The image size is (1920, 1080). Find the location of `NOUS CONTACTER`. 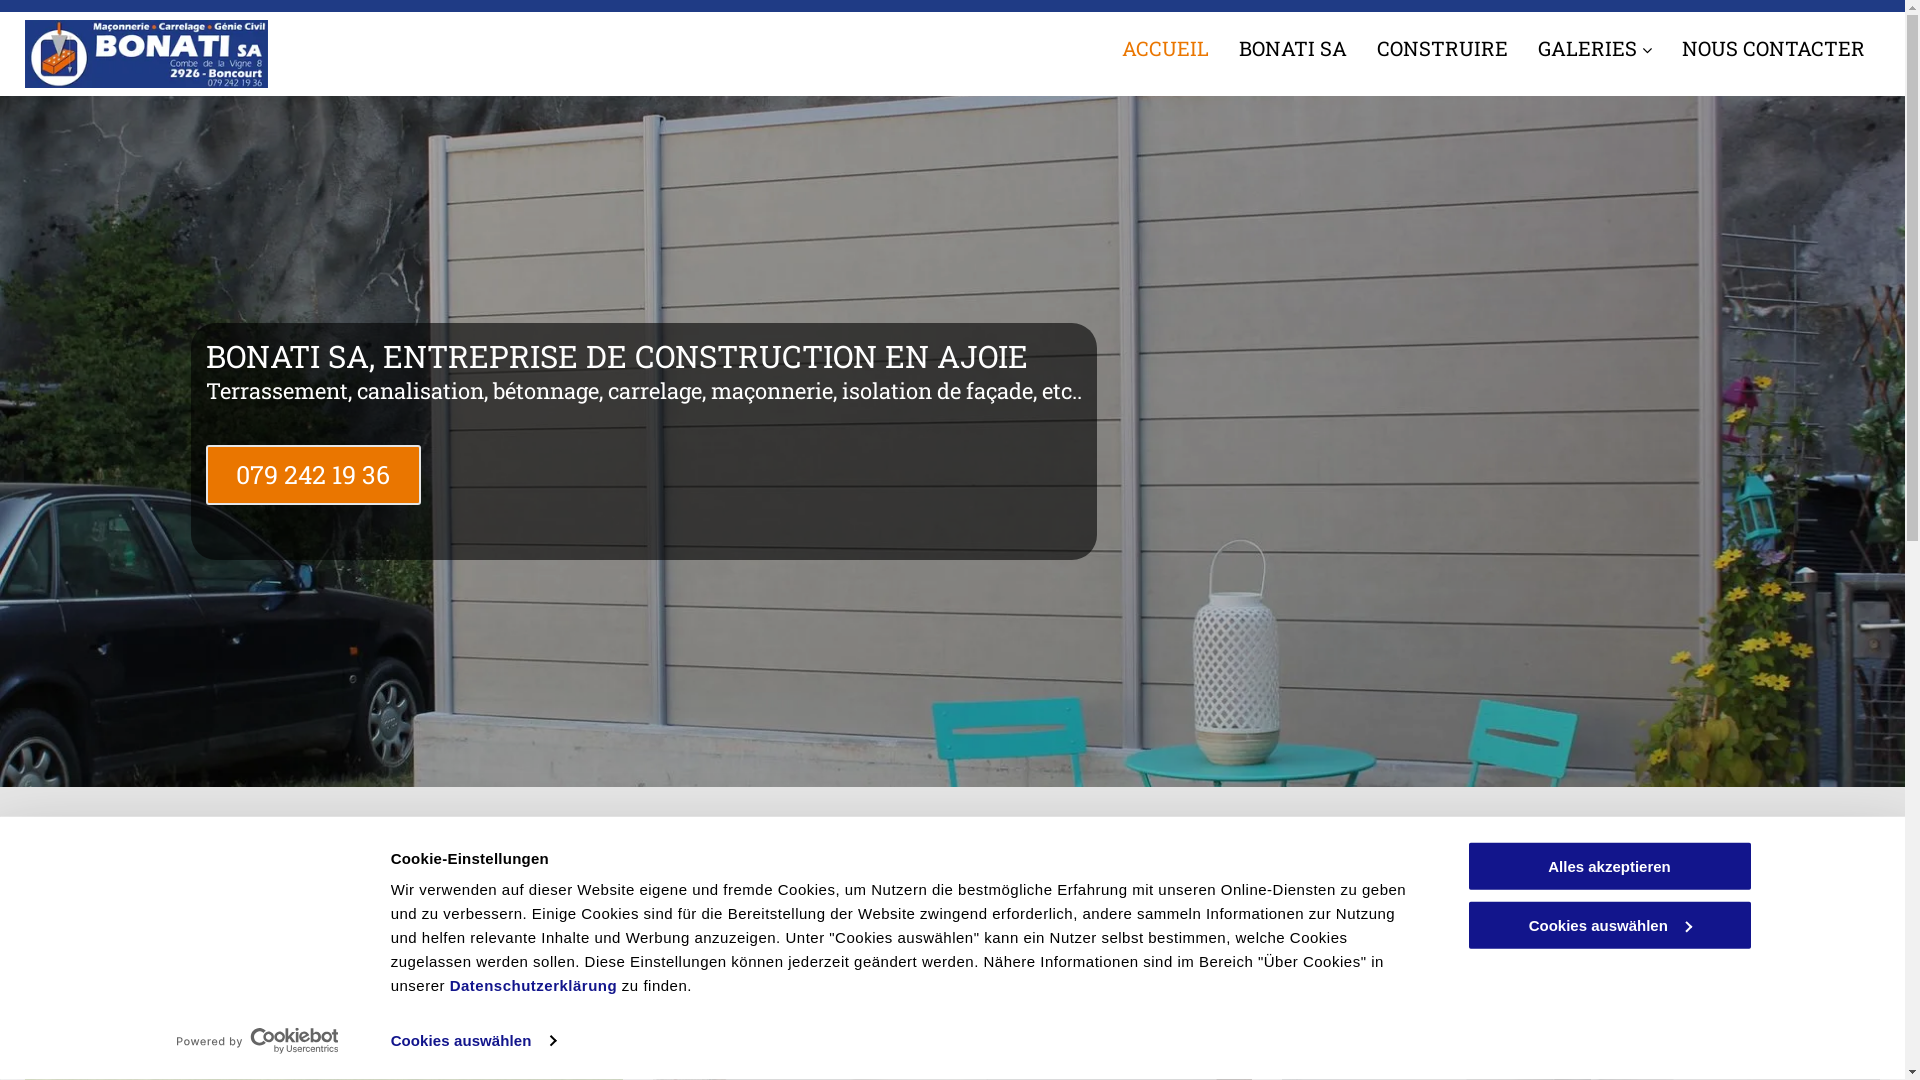

NOUS CONTACTER is located at coordinates (1774, 48).